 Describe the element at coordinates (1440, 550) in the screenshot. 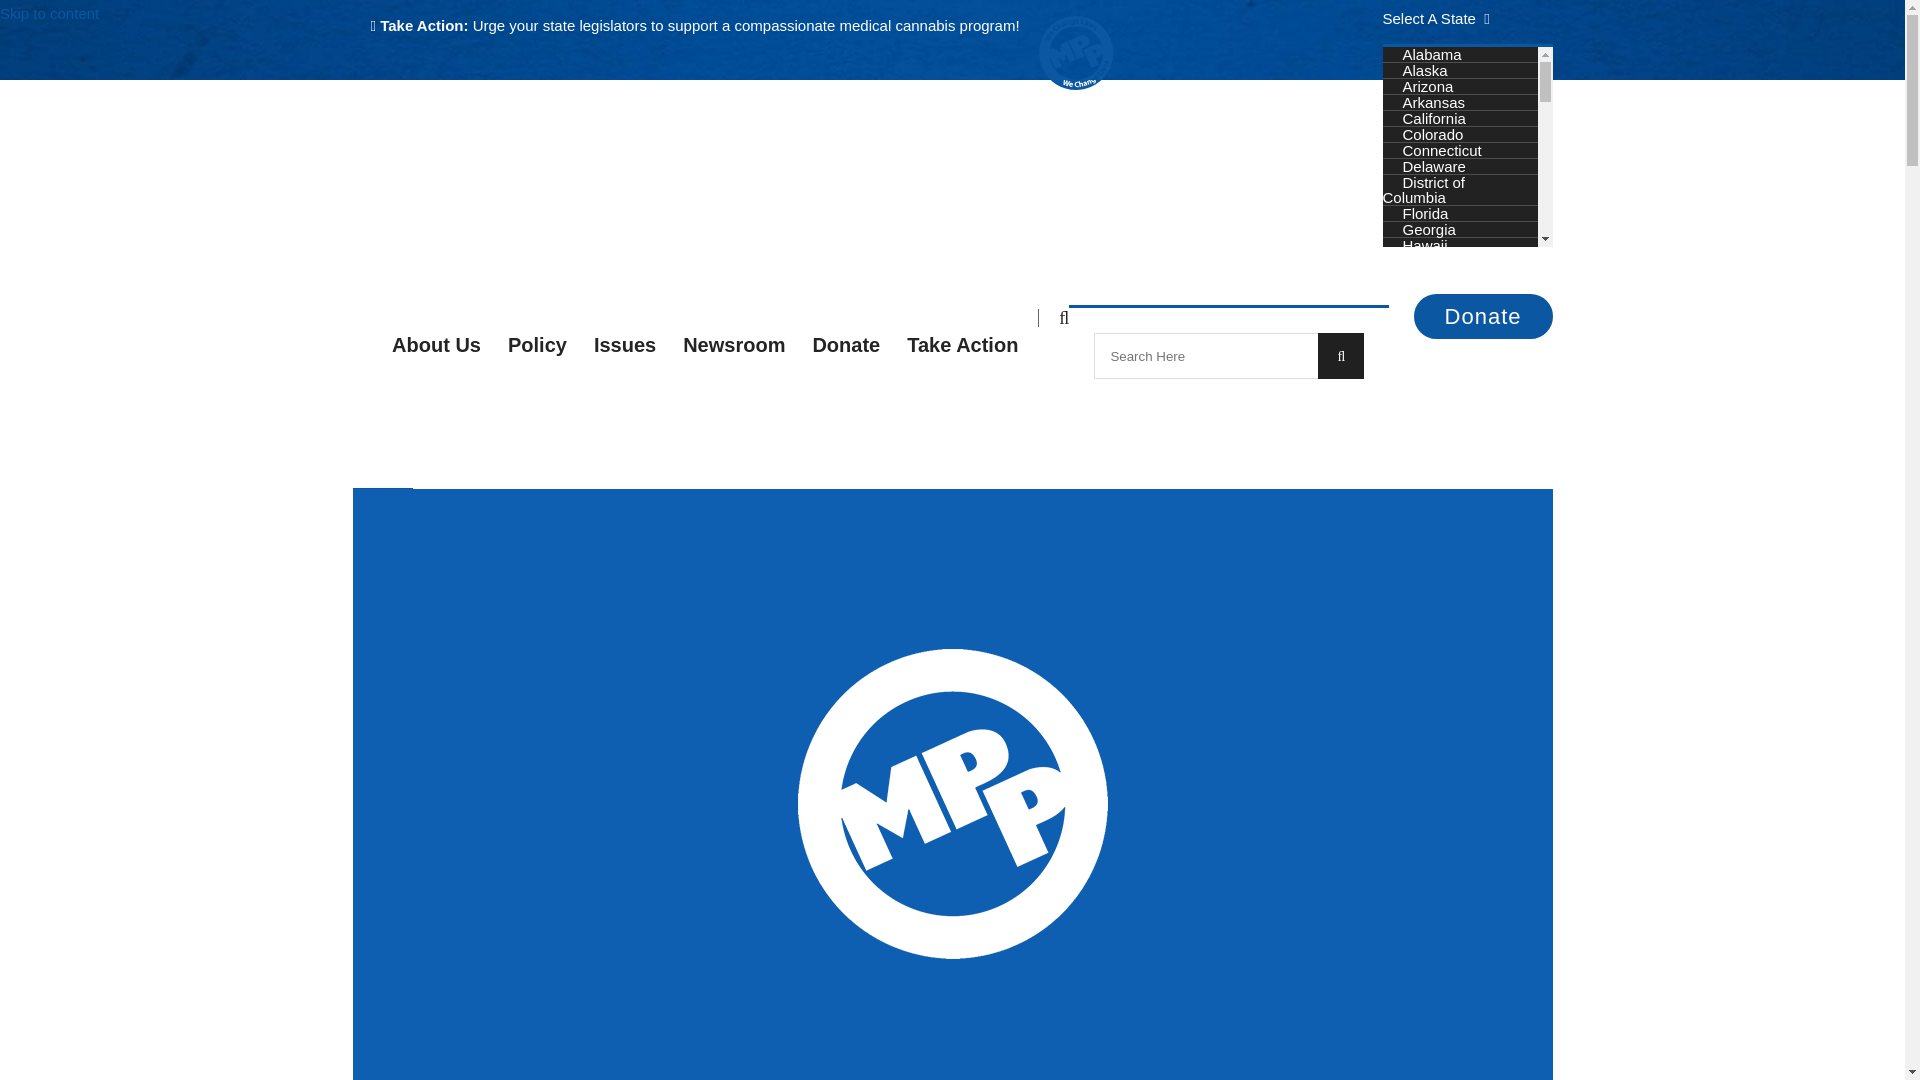

I see `New Jersey` at that location.